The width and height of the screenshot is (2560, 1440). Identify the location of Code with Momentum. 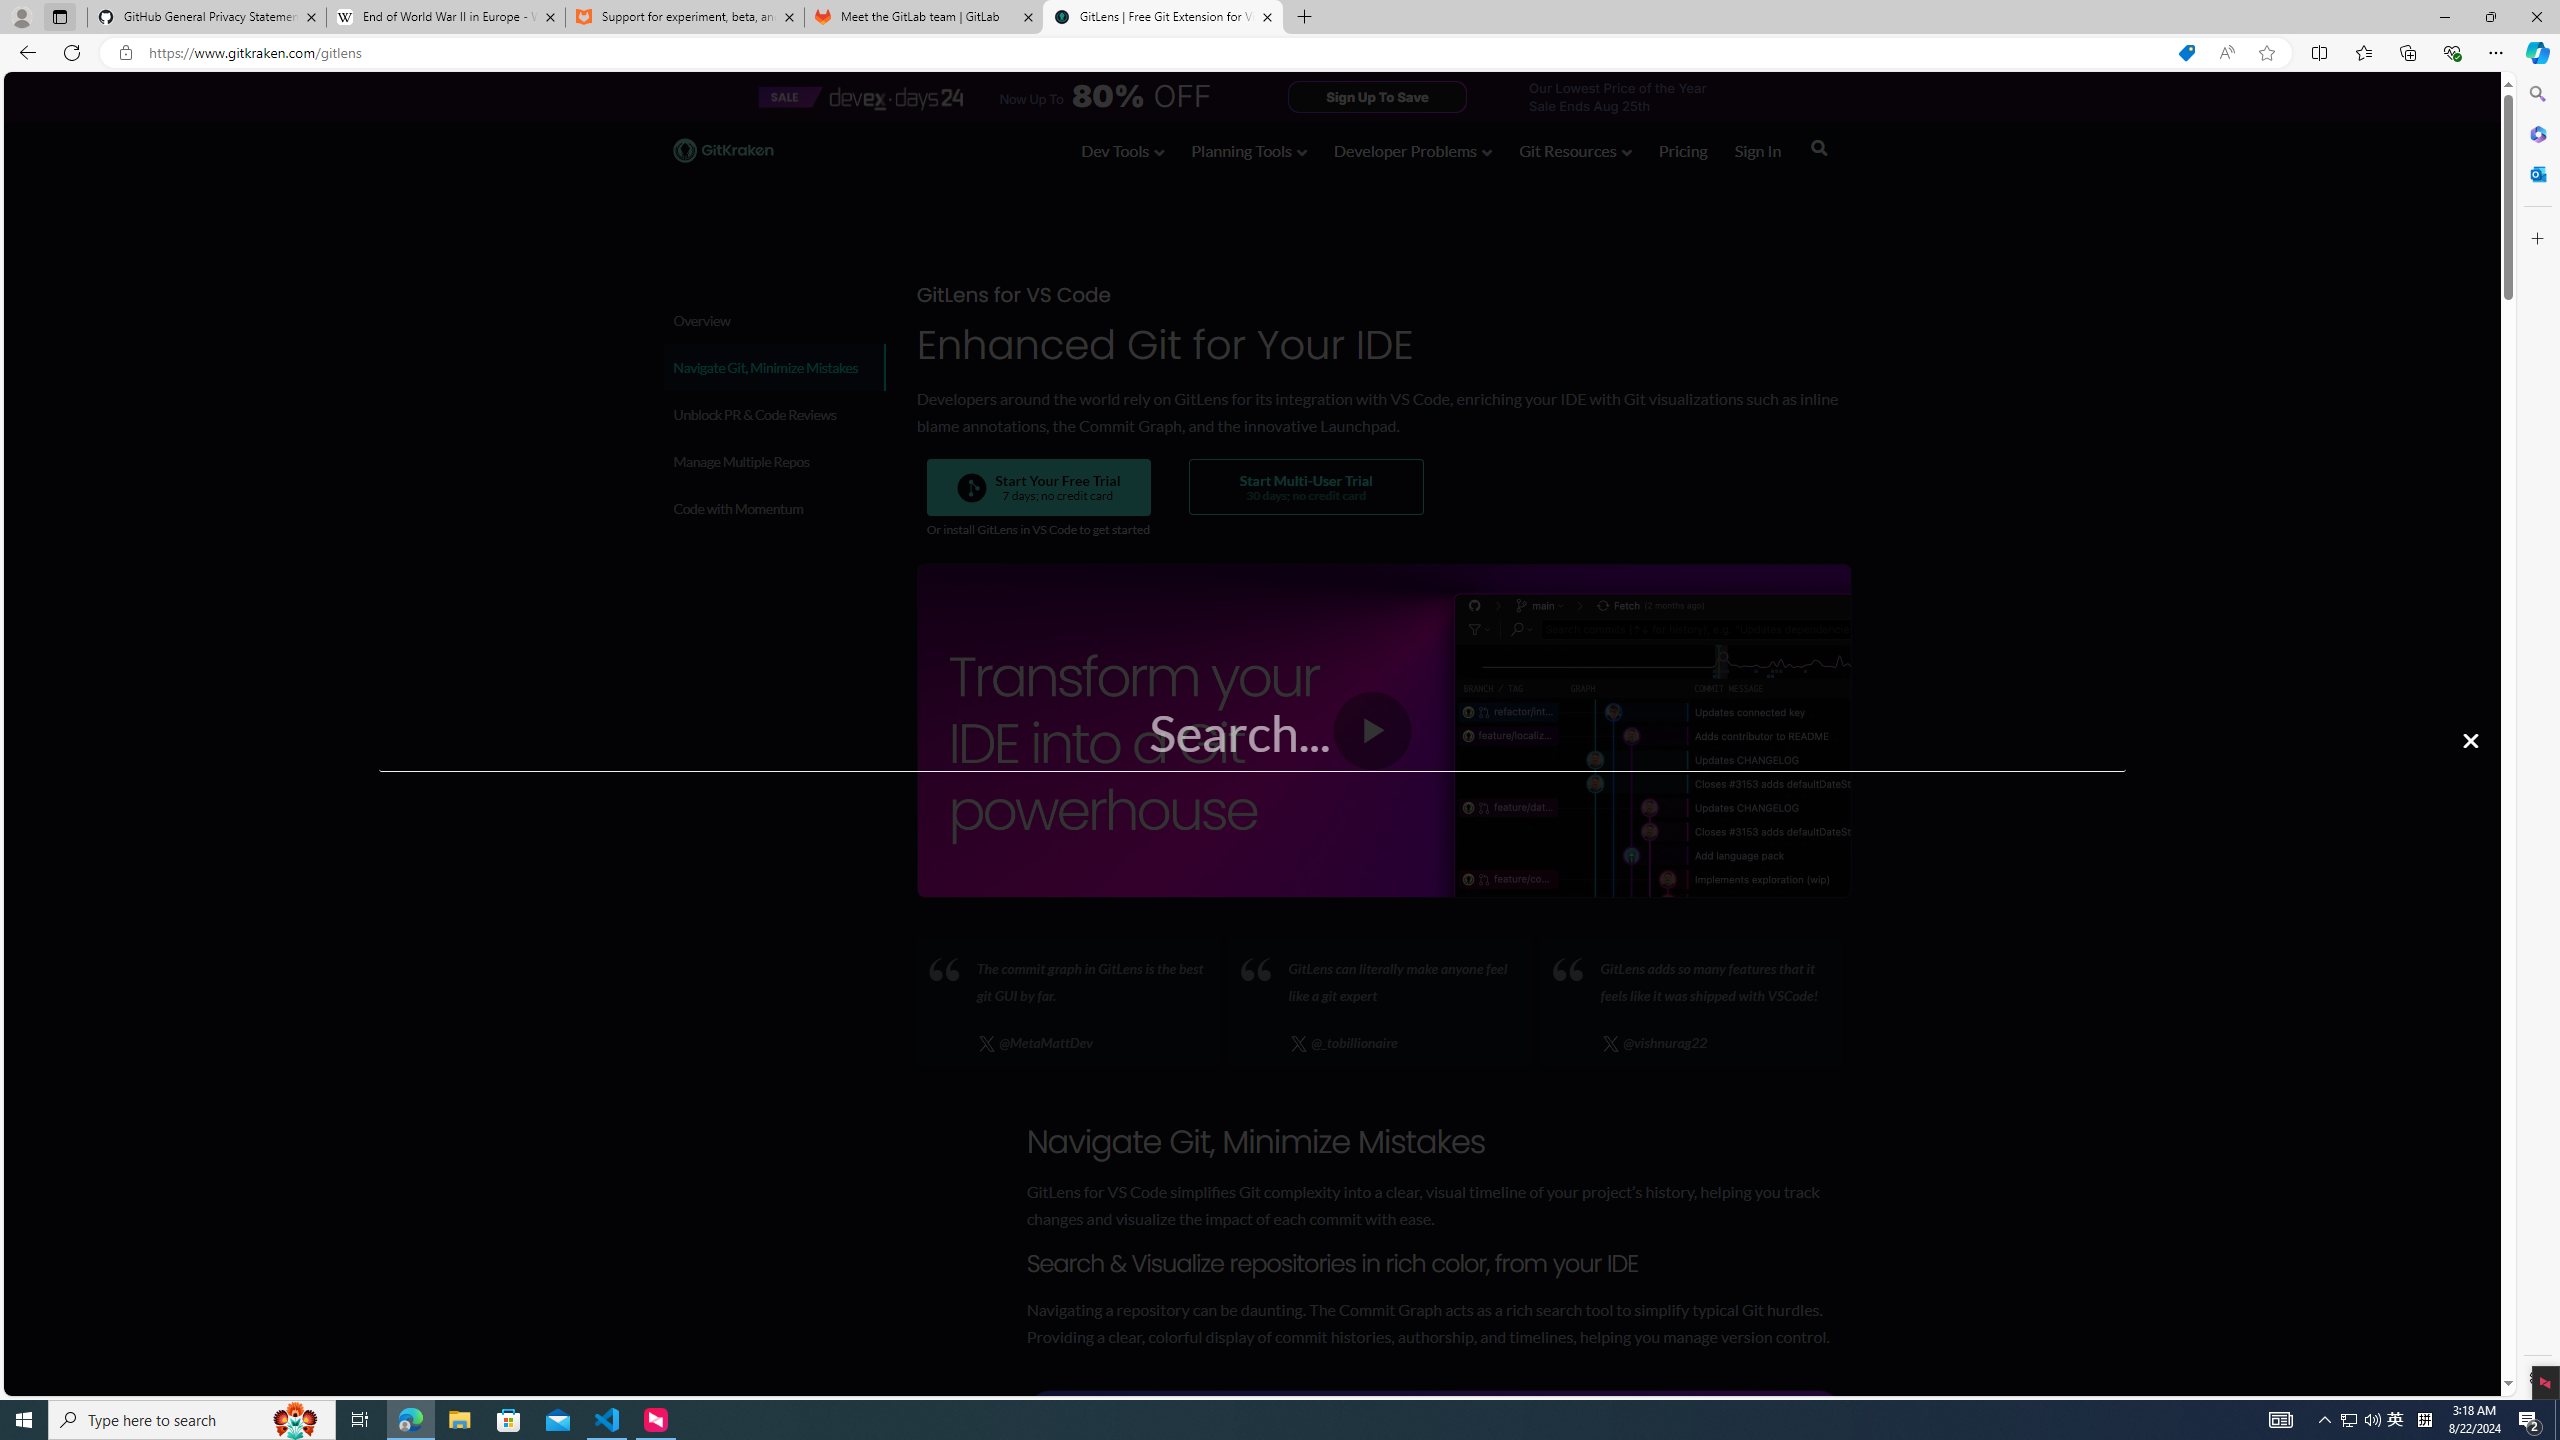
(772, 508).